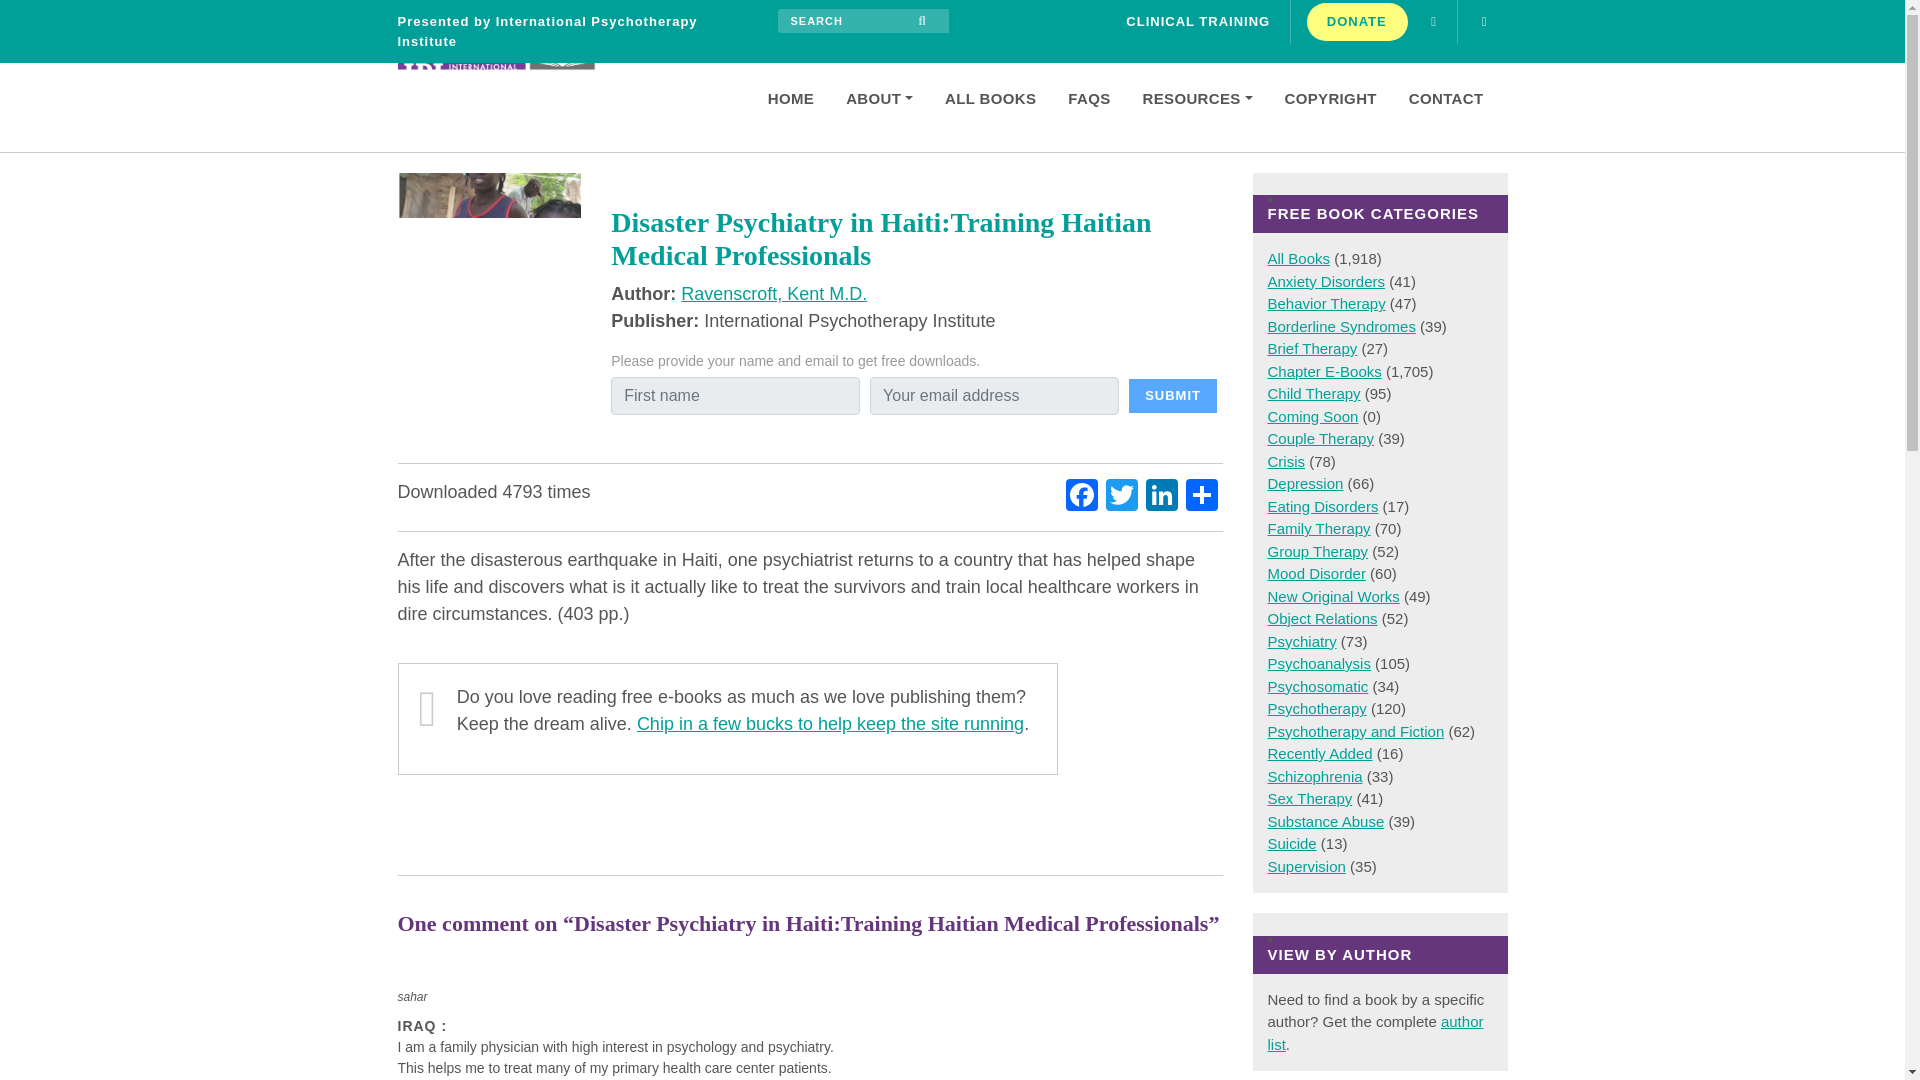 The image size is (1920, 1080). Describe the element at coordinates (982, 98) in the screenshot. I see `ALL BOOKS` at that location.